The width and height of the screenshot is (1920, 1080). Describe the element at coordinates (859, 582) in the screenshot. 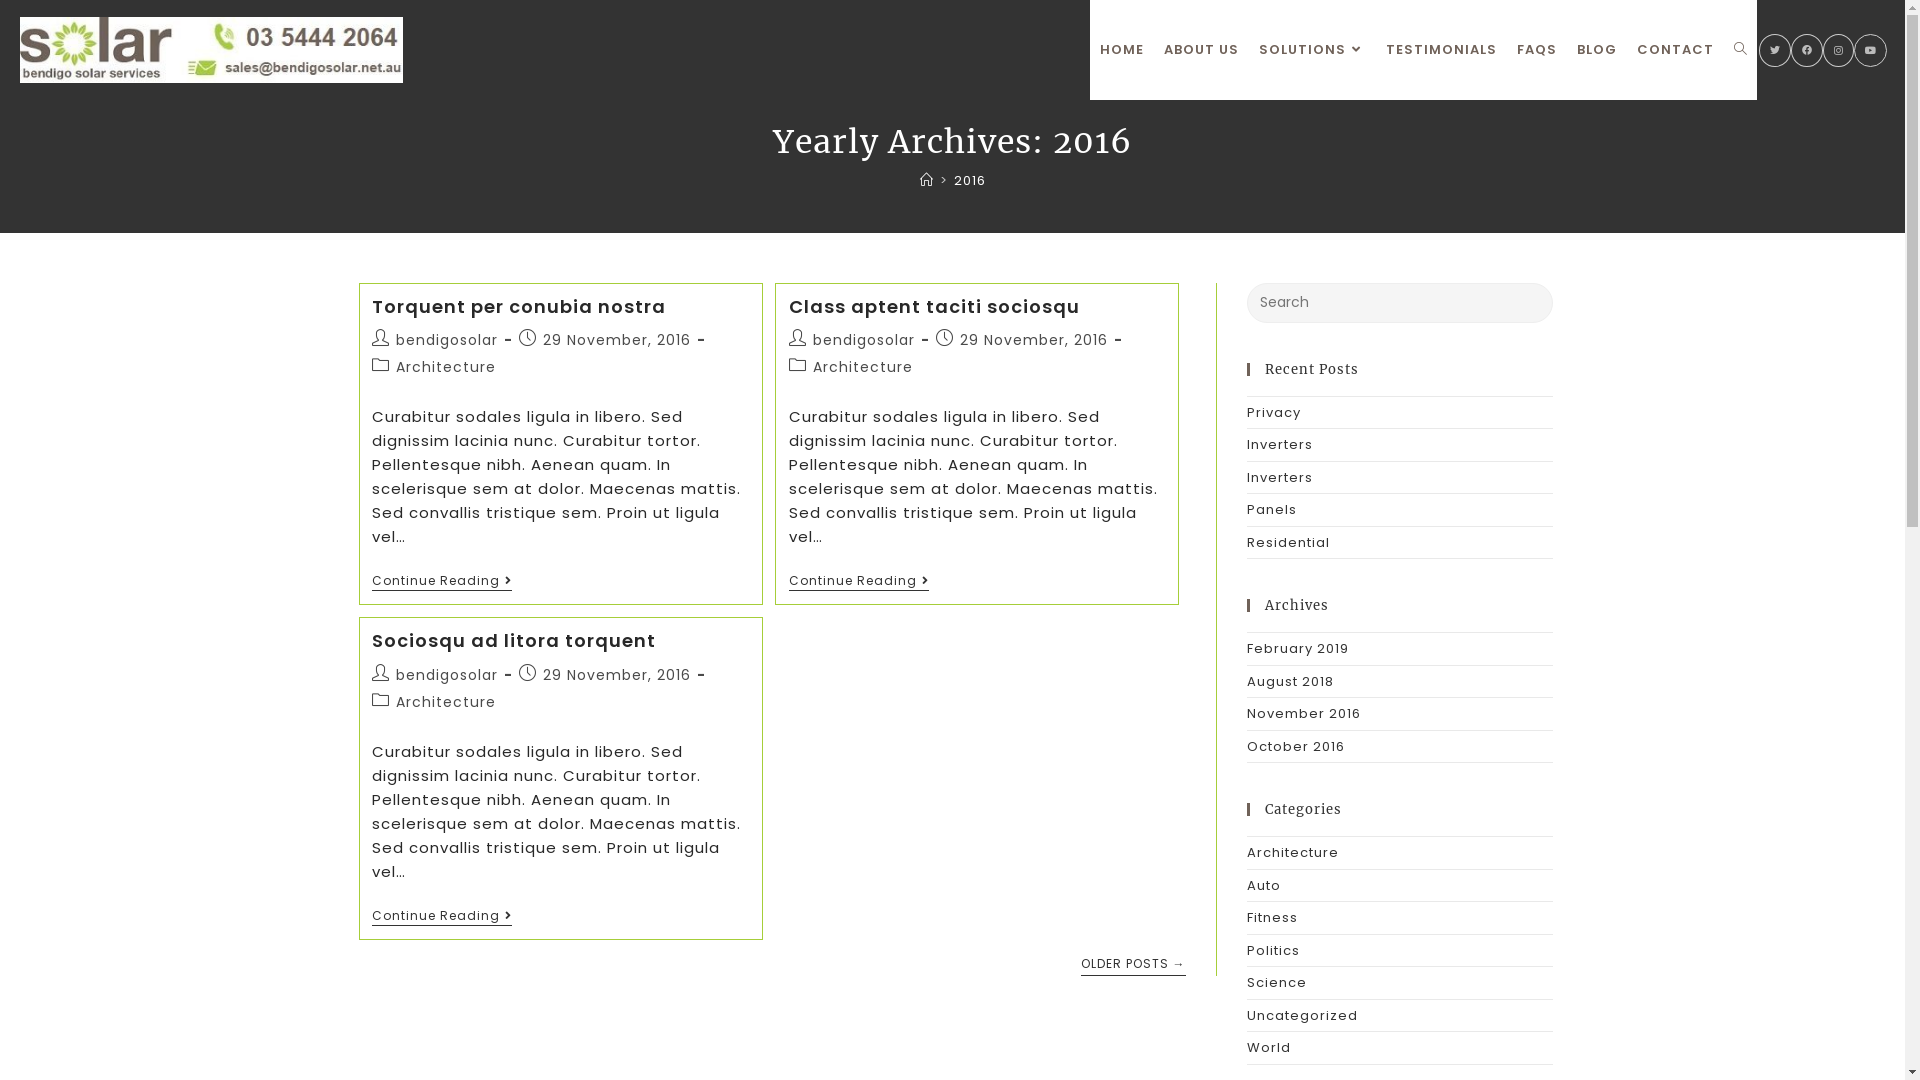

I see `Continue Reading
Class Aptent Taciti Sociosqu` at that location.